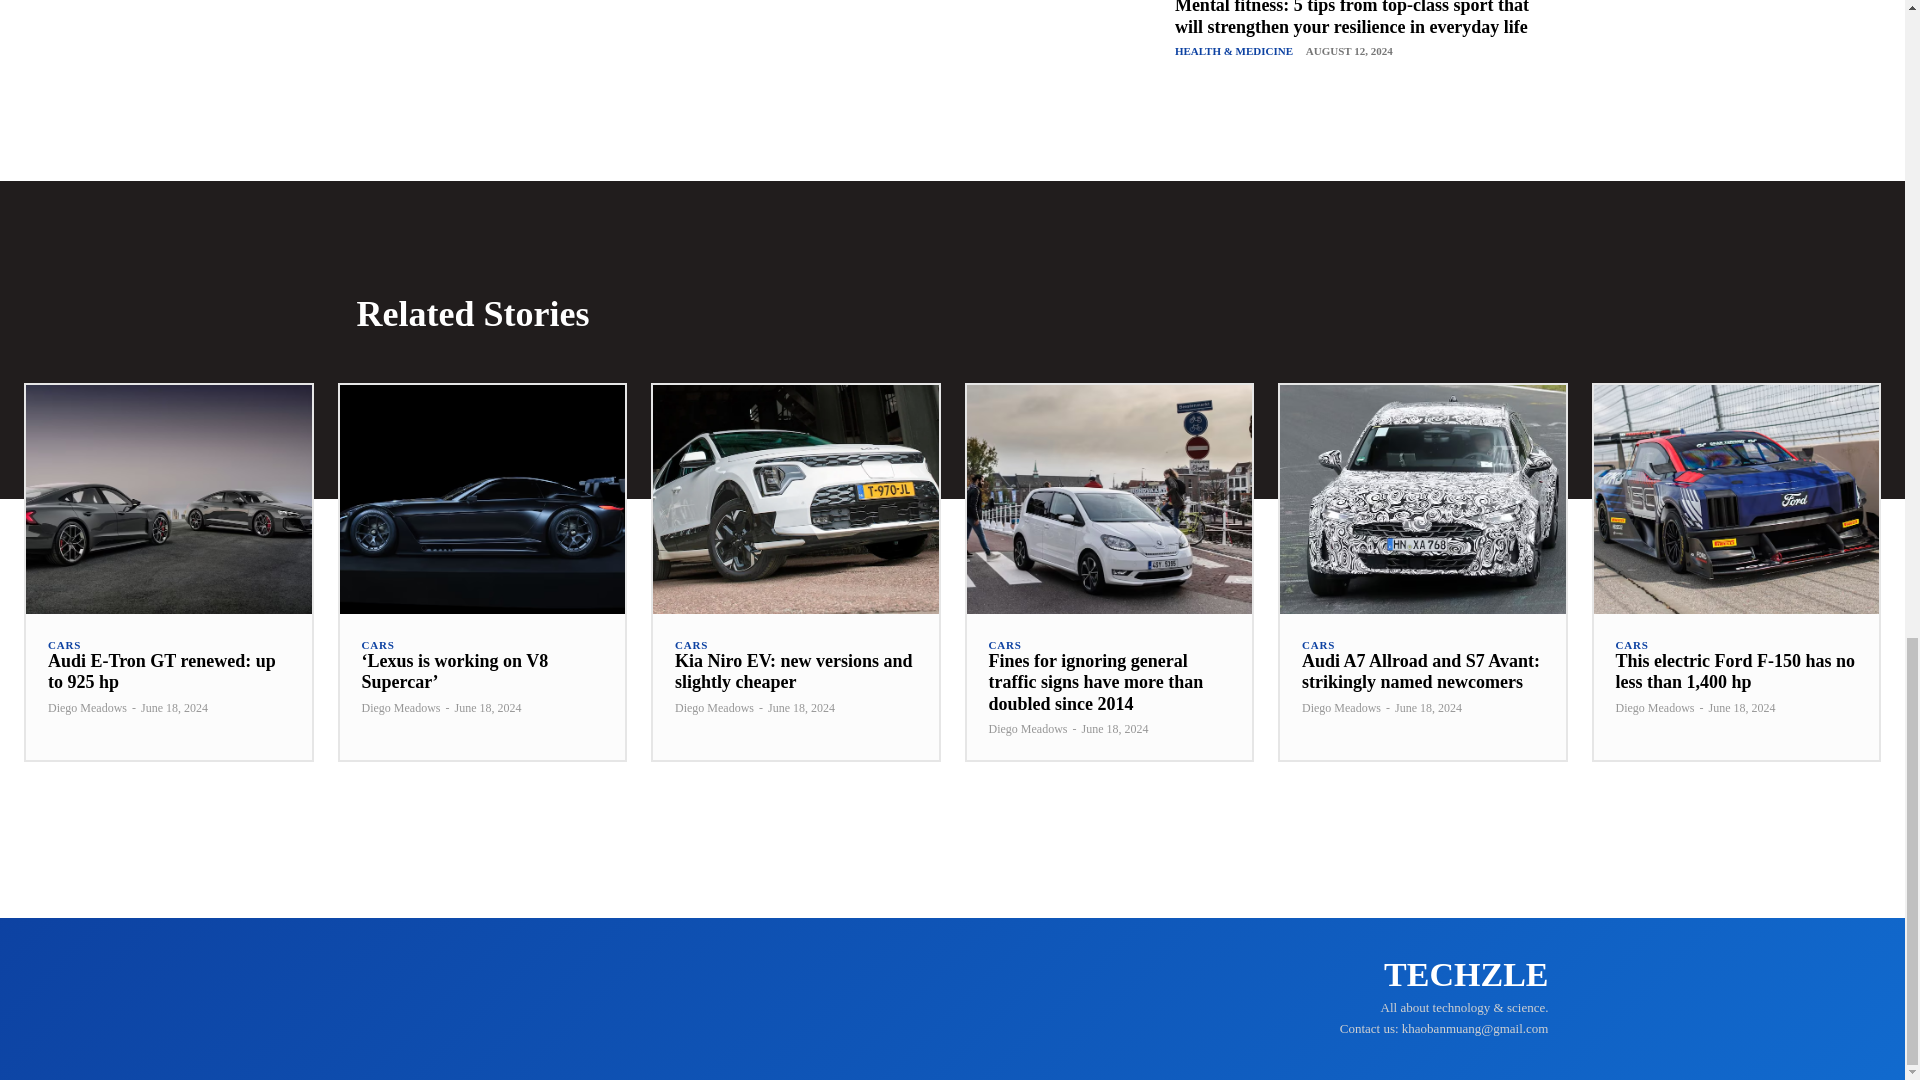 This screenshot has height=1080, width=1920. What do you see at coordinates (794, 672) in the screenshot?
I see `Kia Niro EV: new versions and slightly cheaper` at bounding box center [794, 672].